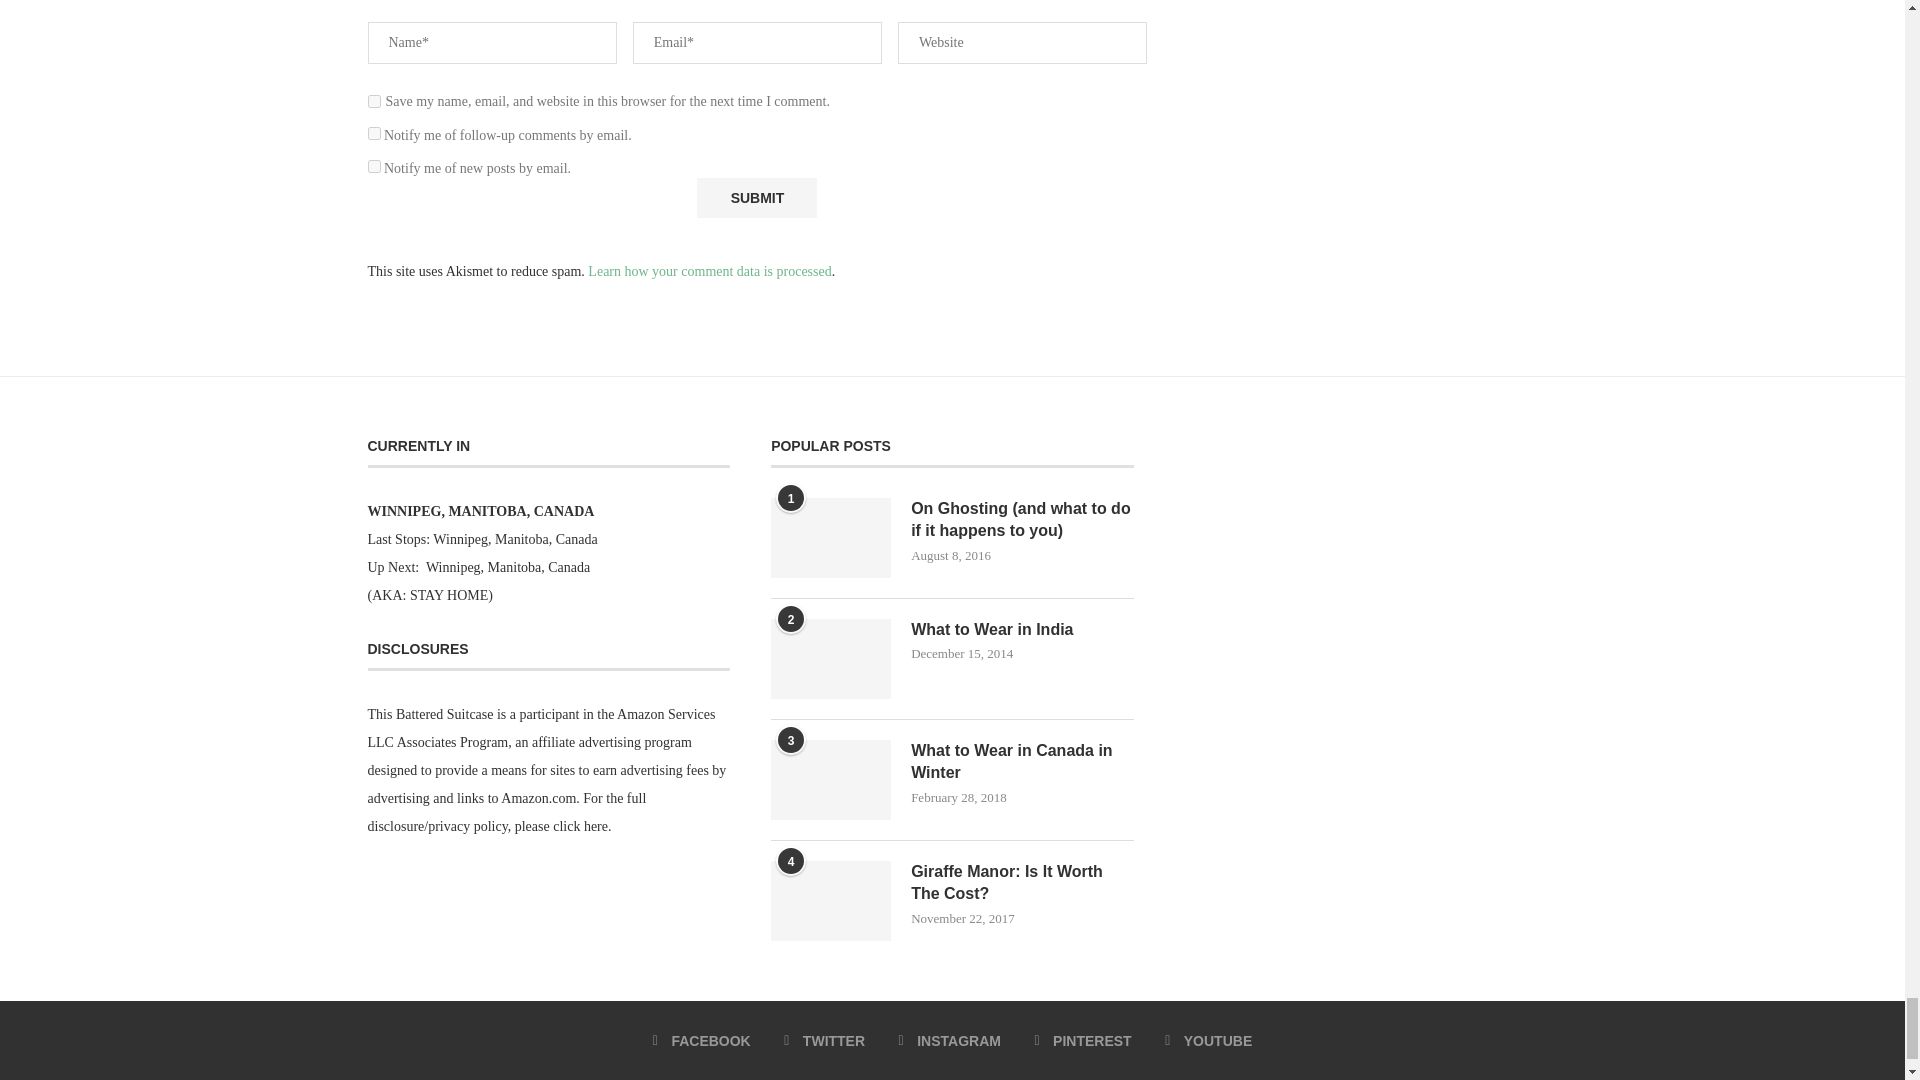 Image resolution: width=1920 pixels, height=1080 pixels. Describe the element at coordinates (756, 198) in the screenshot. I see `Submit` at that location.